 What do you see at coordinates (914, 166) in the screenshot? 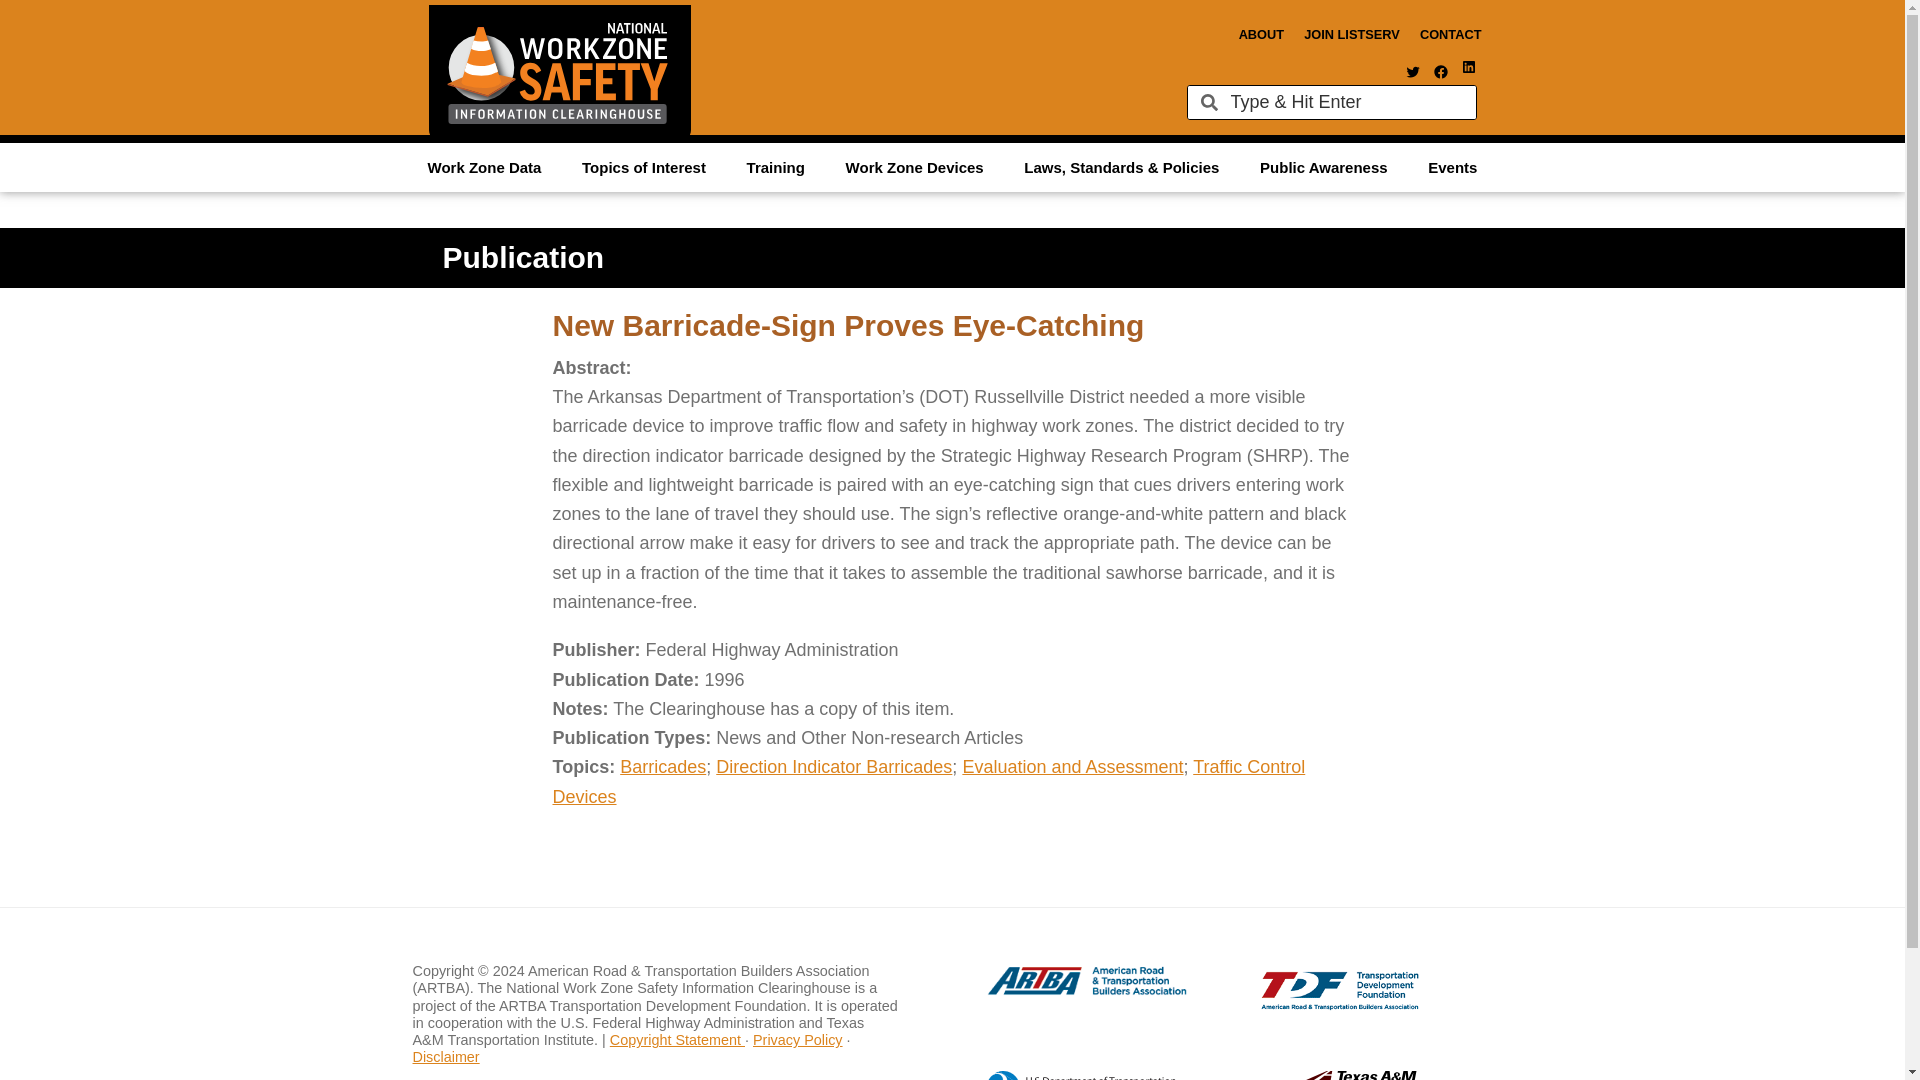
I see `Work Zone Devices` at bounding box center [914, 166].